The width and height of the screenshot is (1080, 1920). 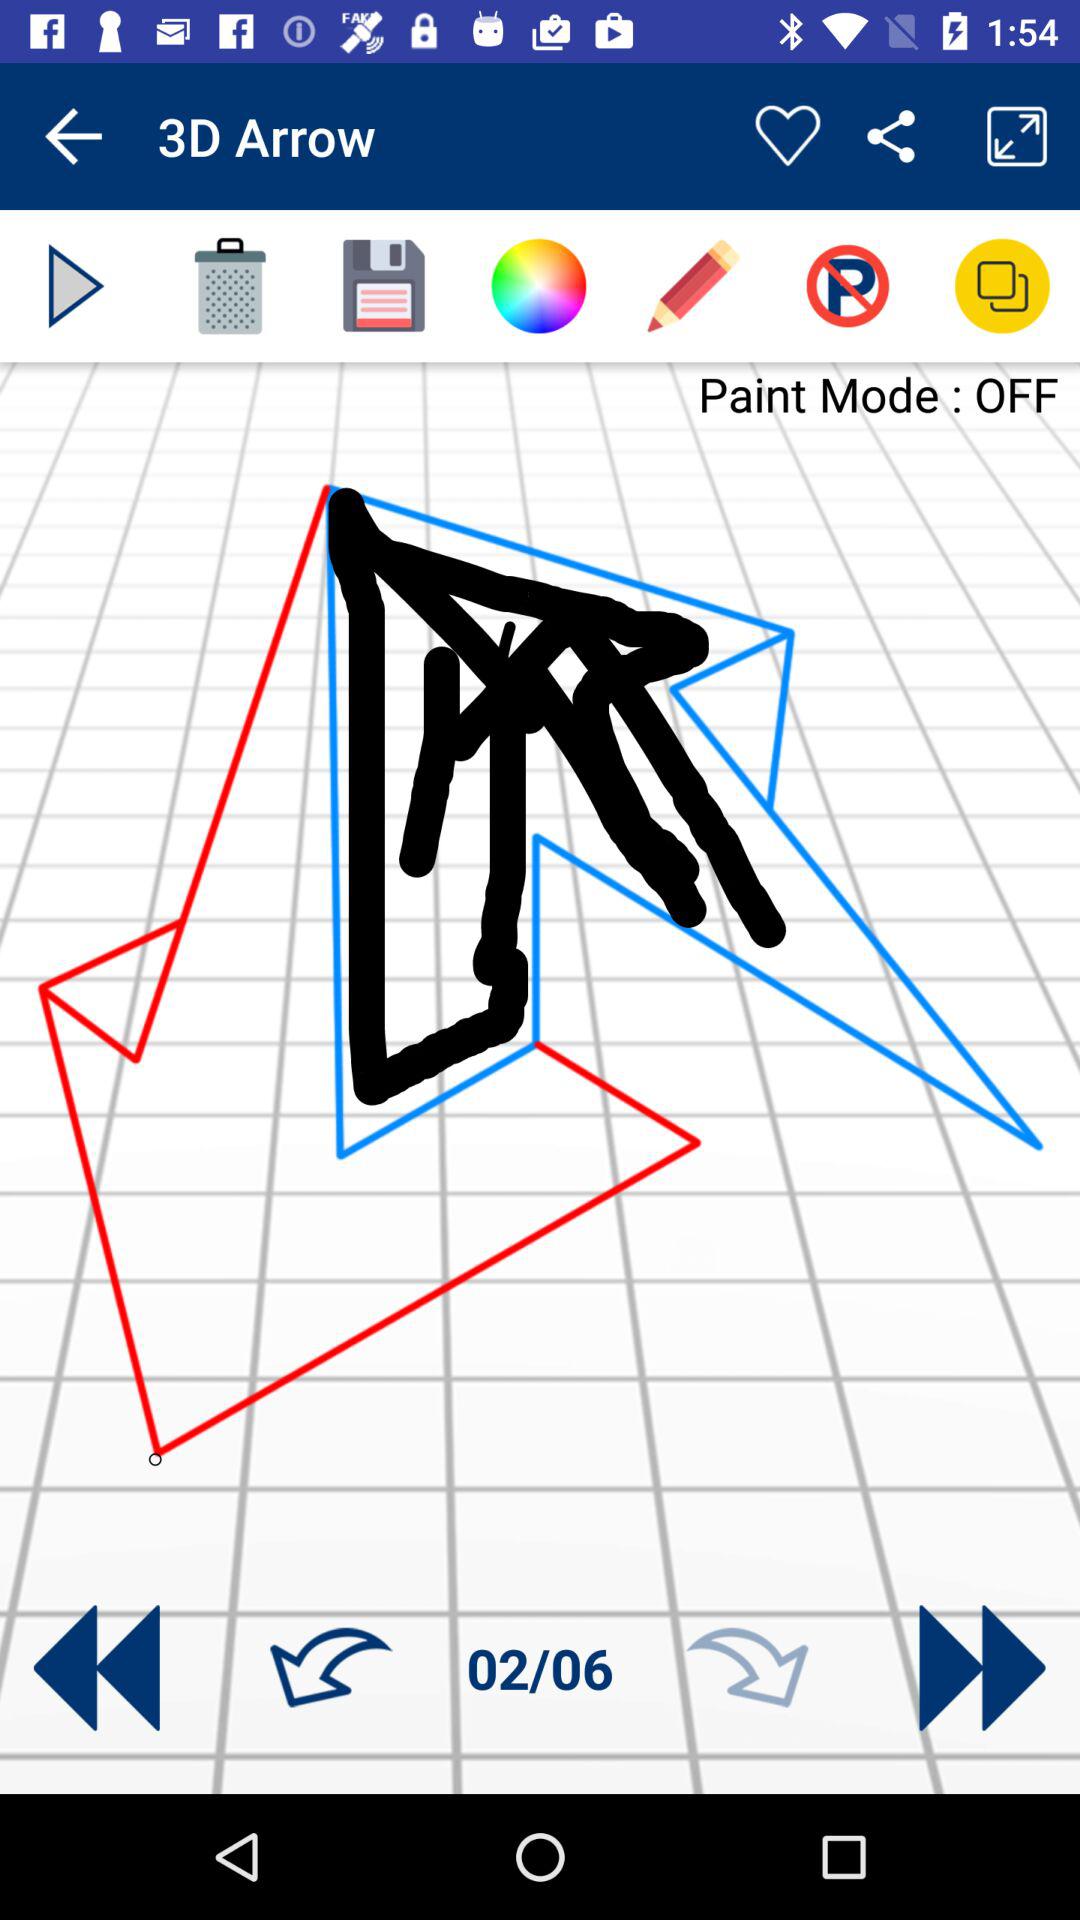 I want to click on move forward, so click(x=747, y=1668).